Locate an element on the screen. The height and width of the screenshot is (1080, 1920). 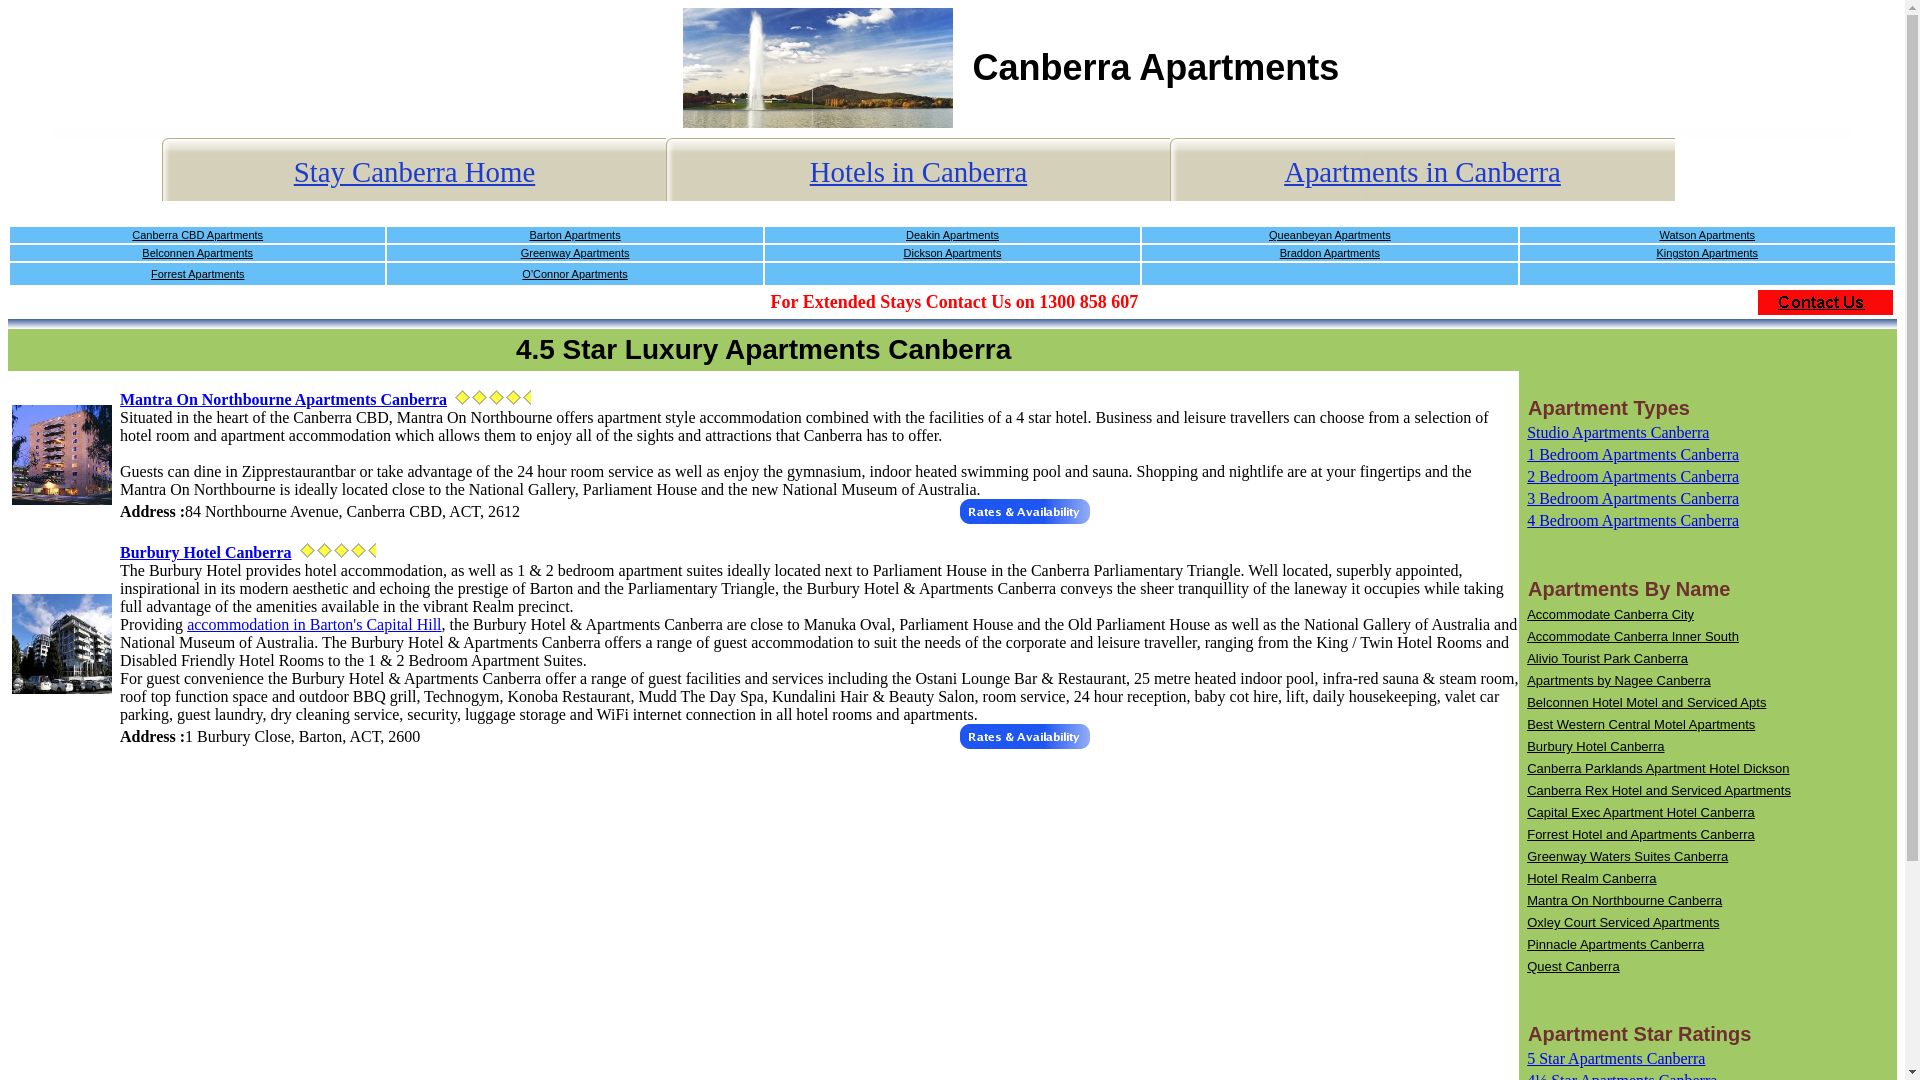
Alivio Tourist Park Canberra is located at coordinates (1606, 658).